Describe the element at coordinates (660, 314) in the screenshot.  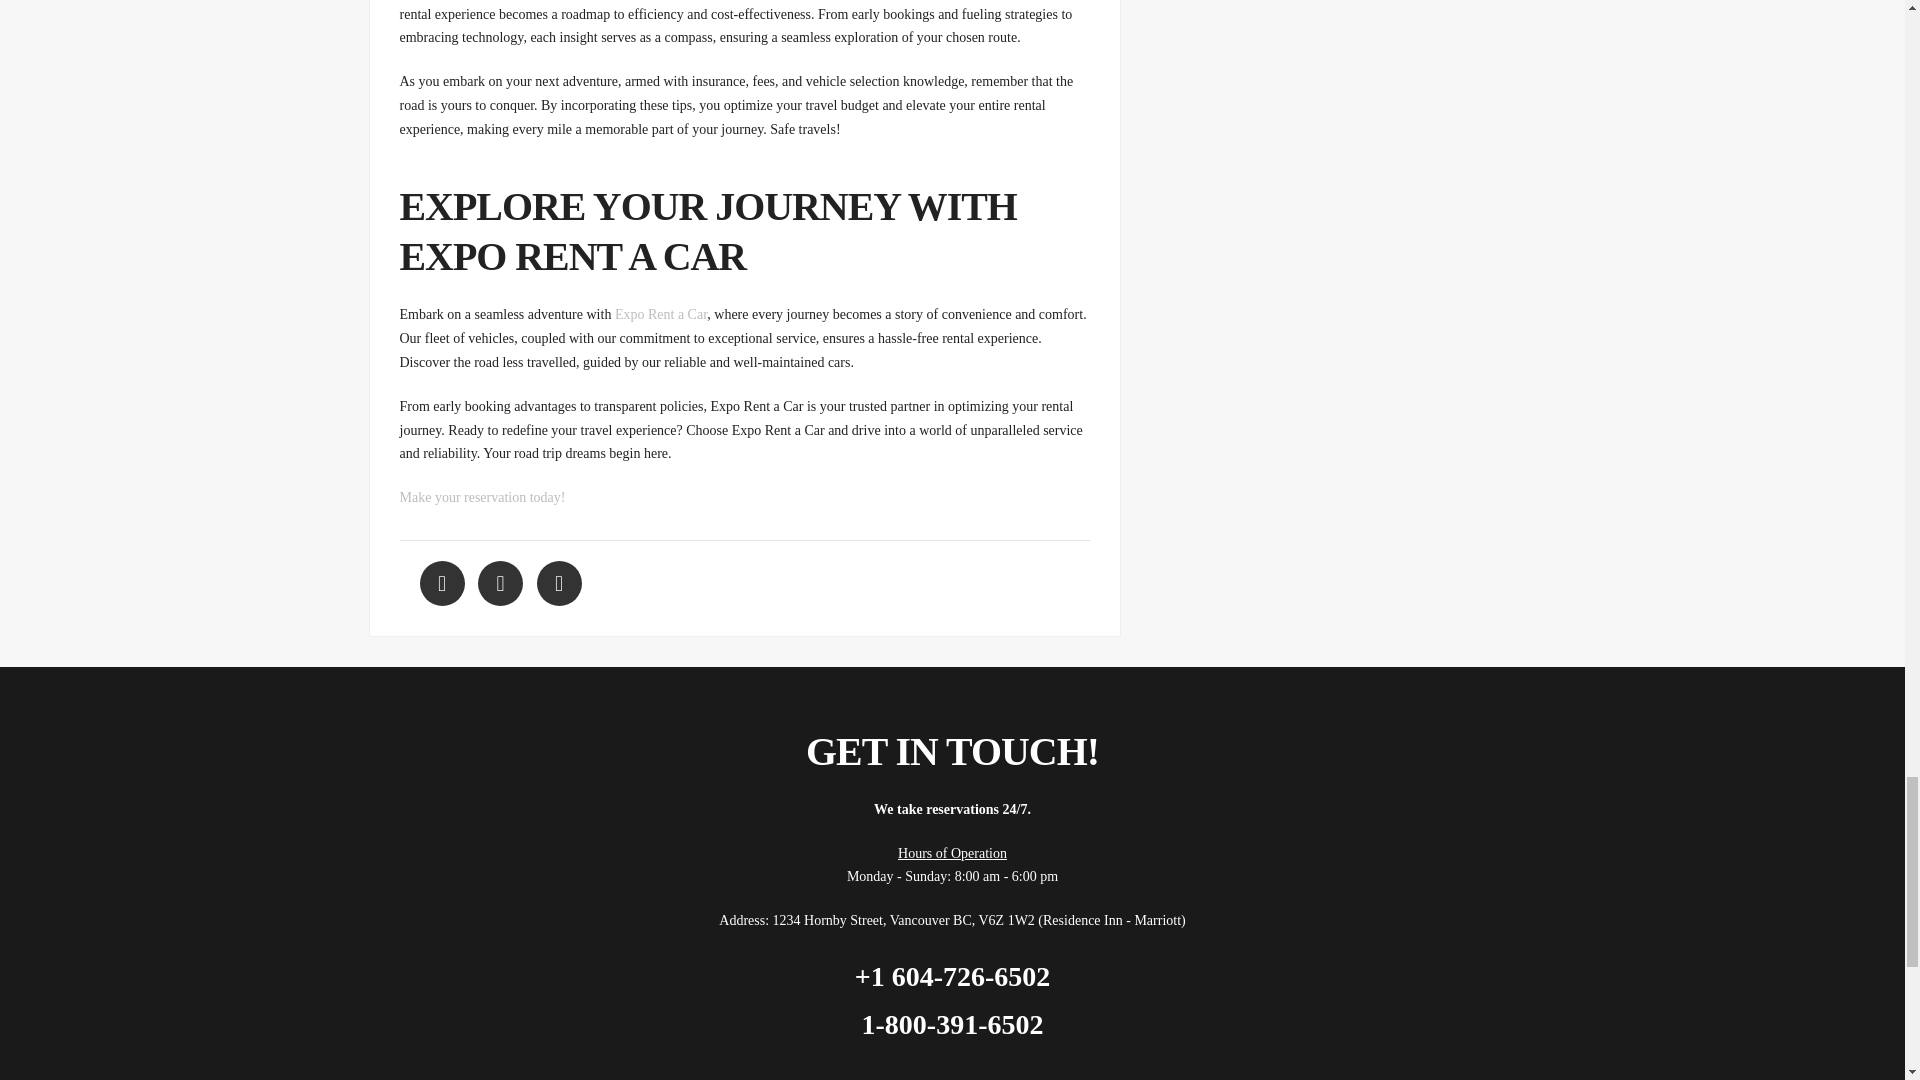
I see `Expo Rent a Car` at that location.